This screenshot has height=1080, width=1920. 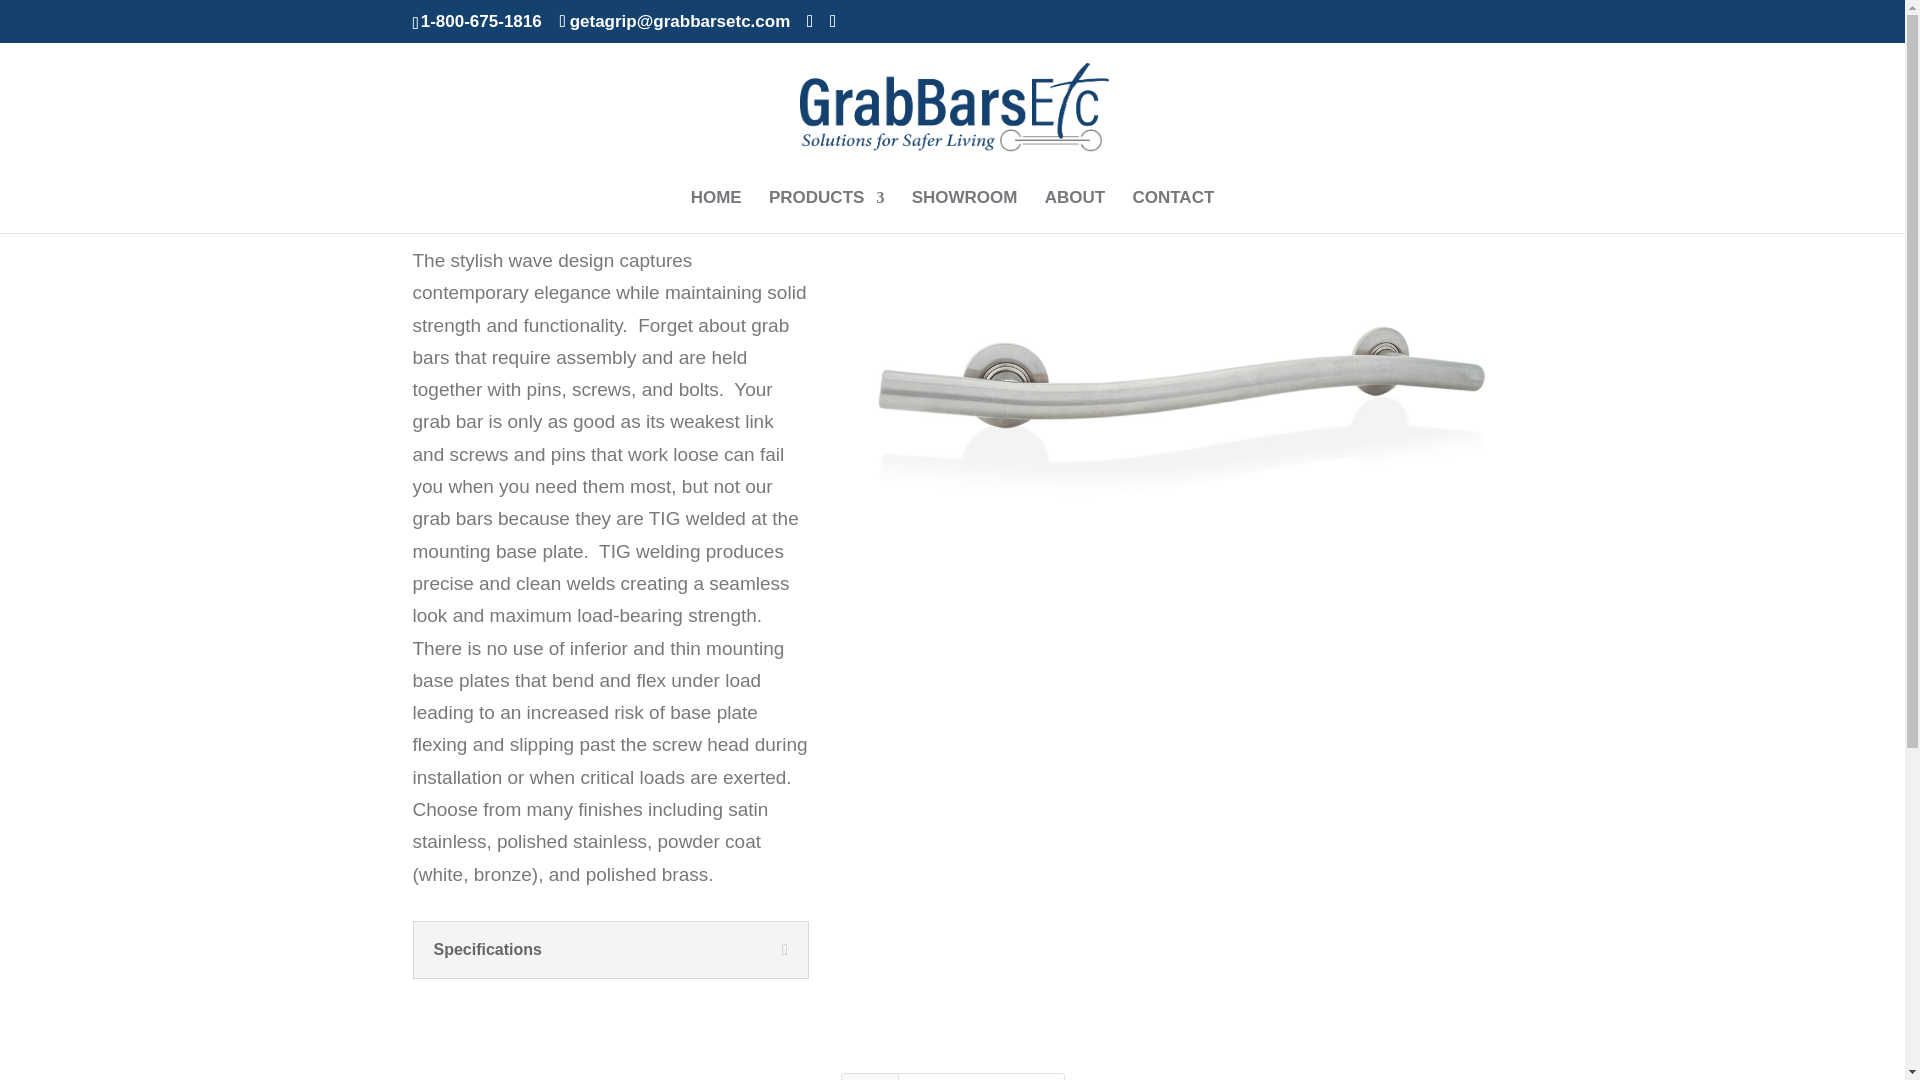 What do you see at coordinates (716, 212) in the screenshot?
I see `HOME` at bounding box center [716, 212].